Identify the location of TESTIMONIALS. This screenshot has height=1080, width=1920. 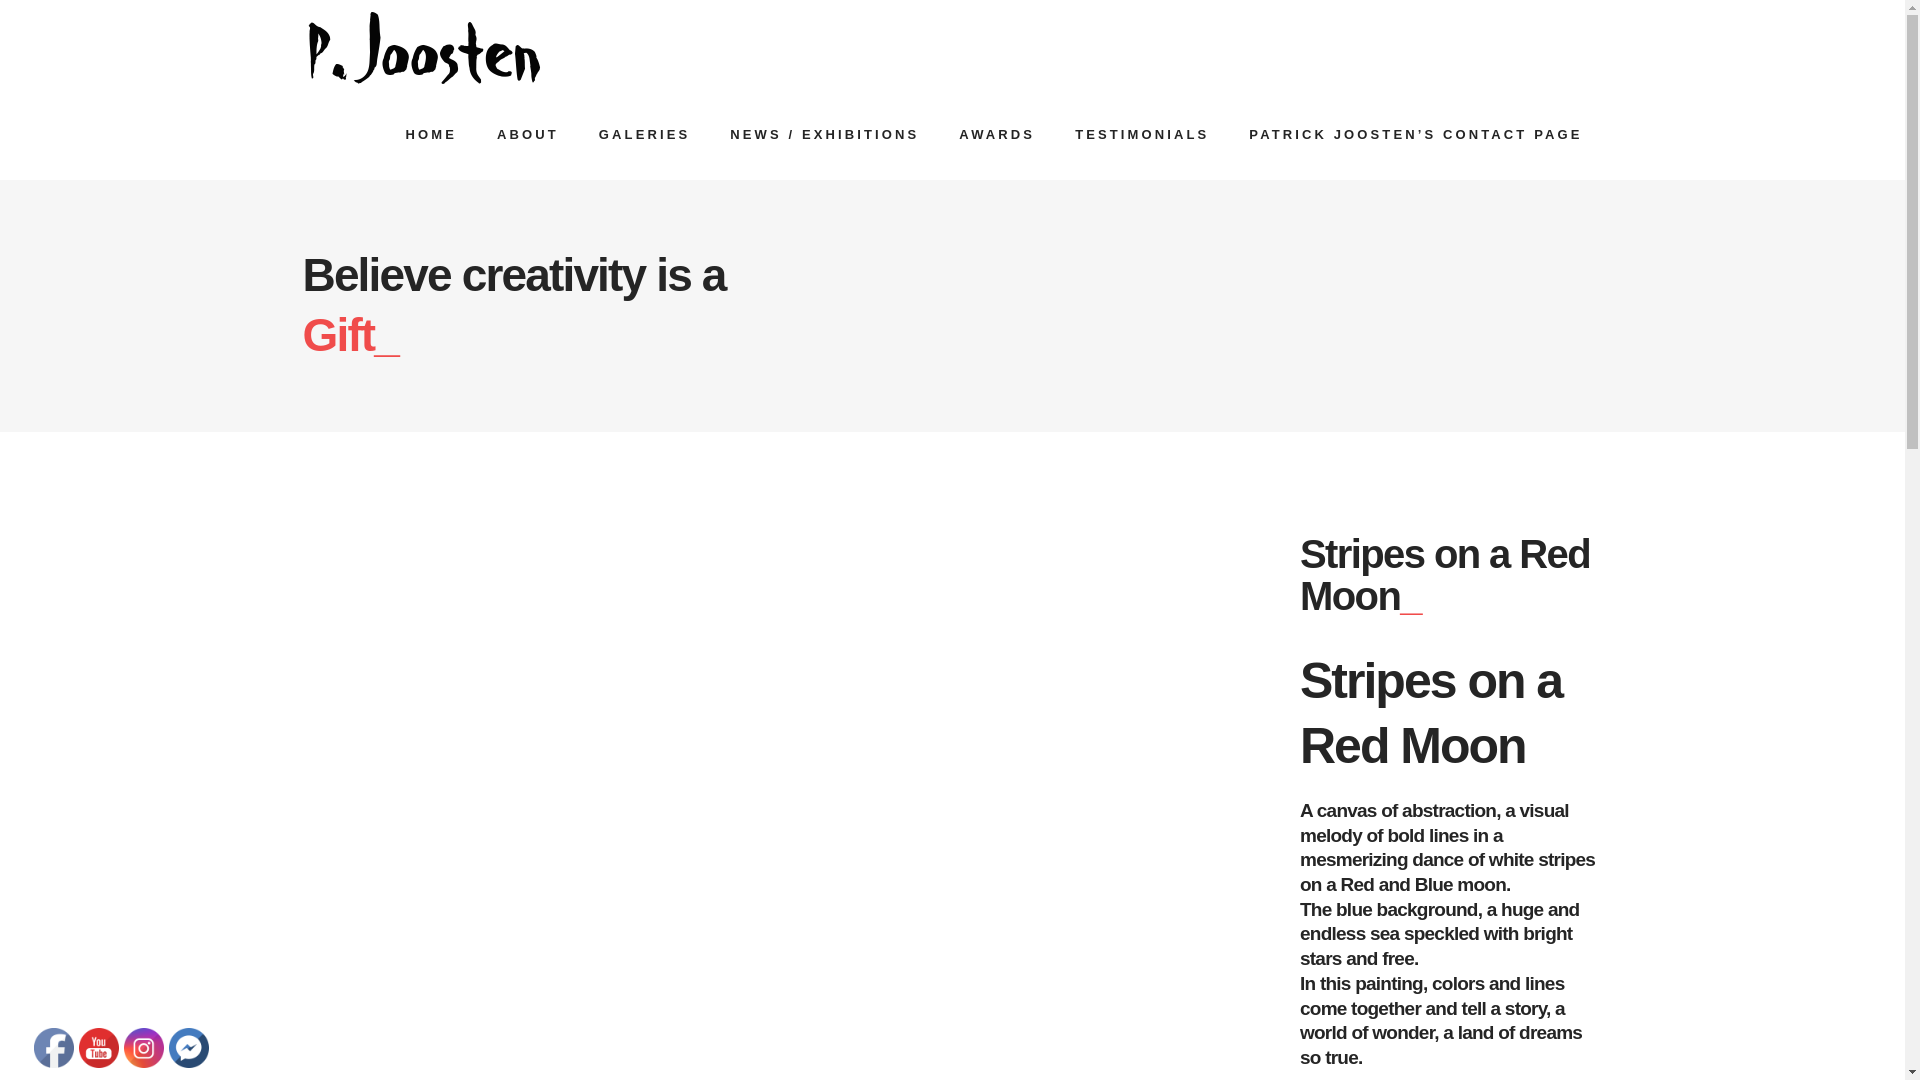
(1141, 134).